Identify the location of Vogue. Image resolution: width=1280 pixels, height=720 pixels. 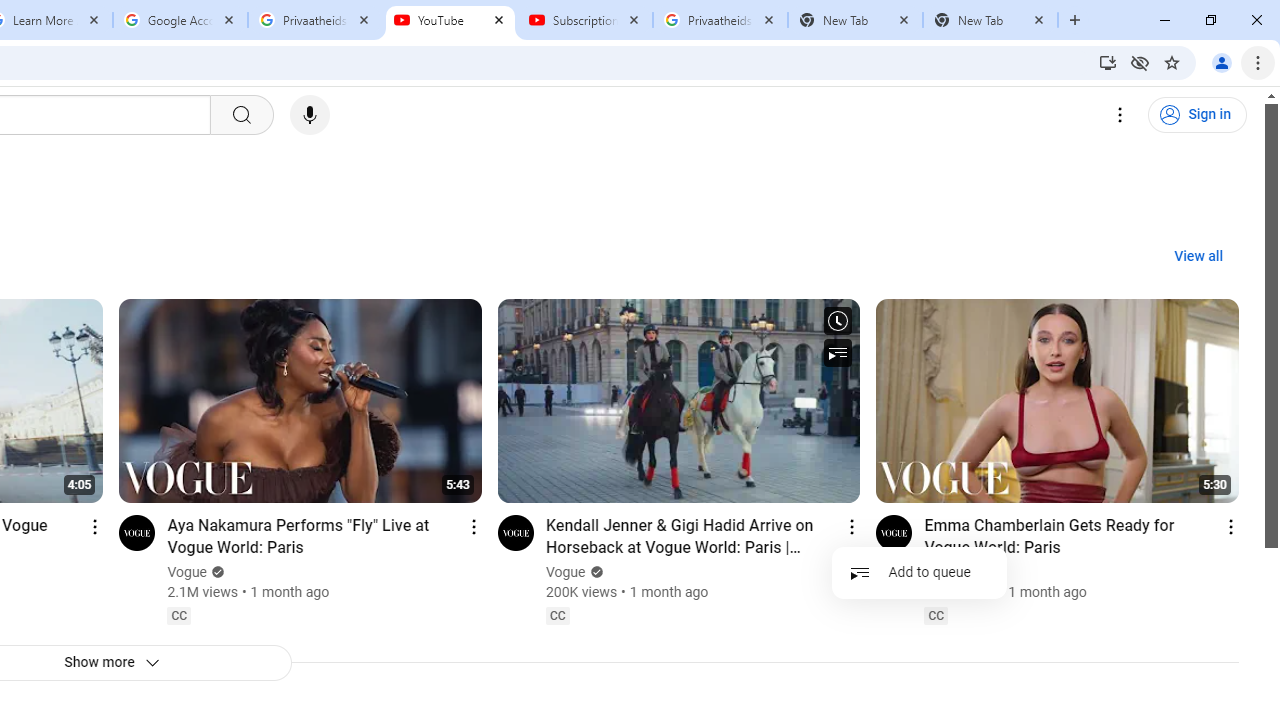
(945, 572).